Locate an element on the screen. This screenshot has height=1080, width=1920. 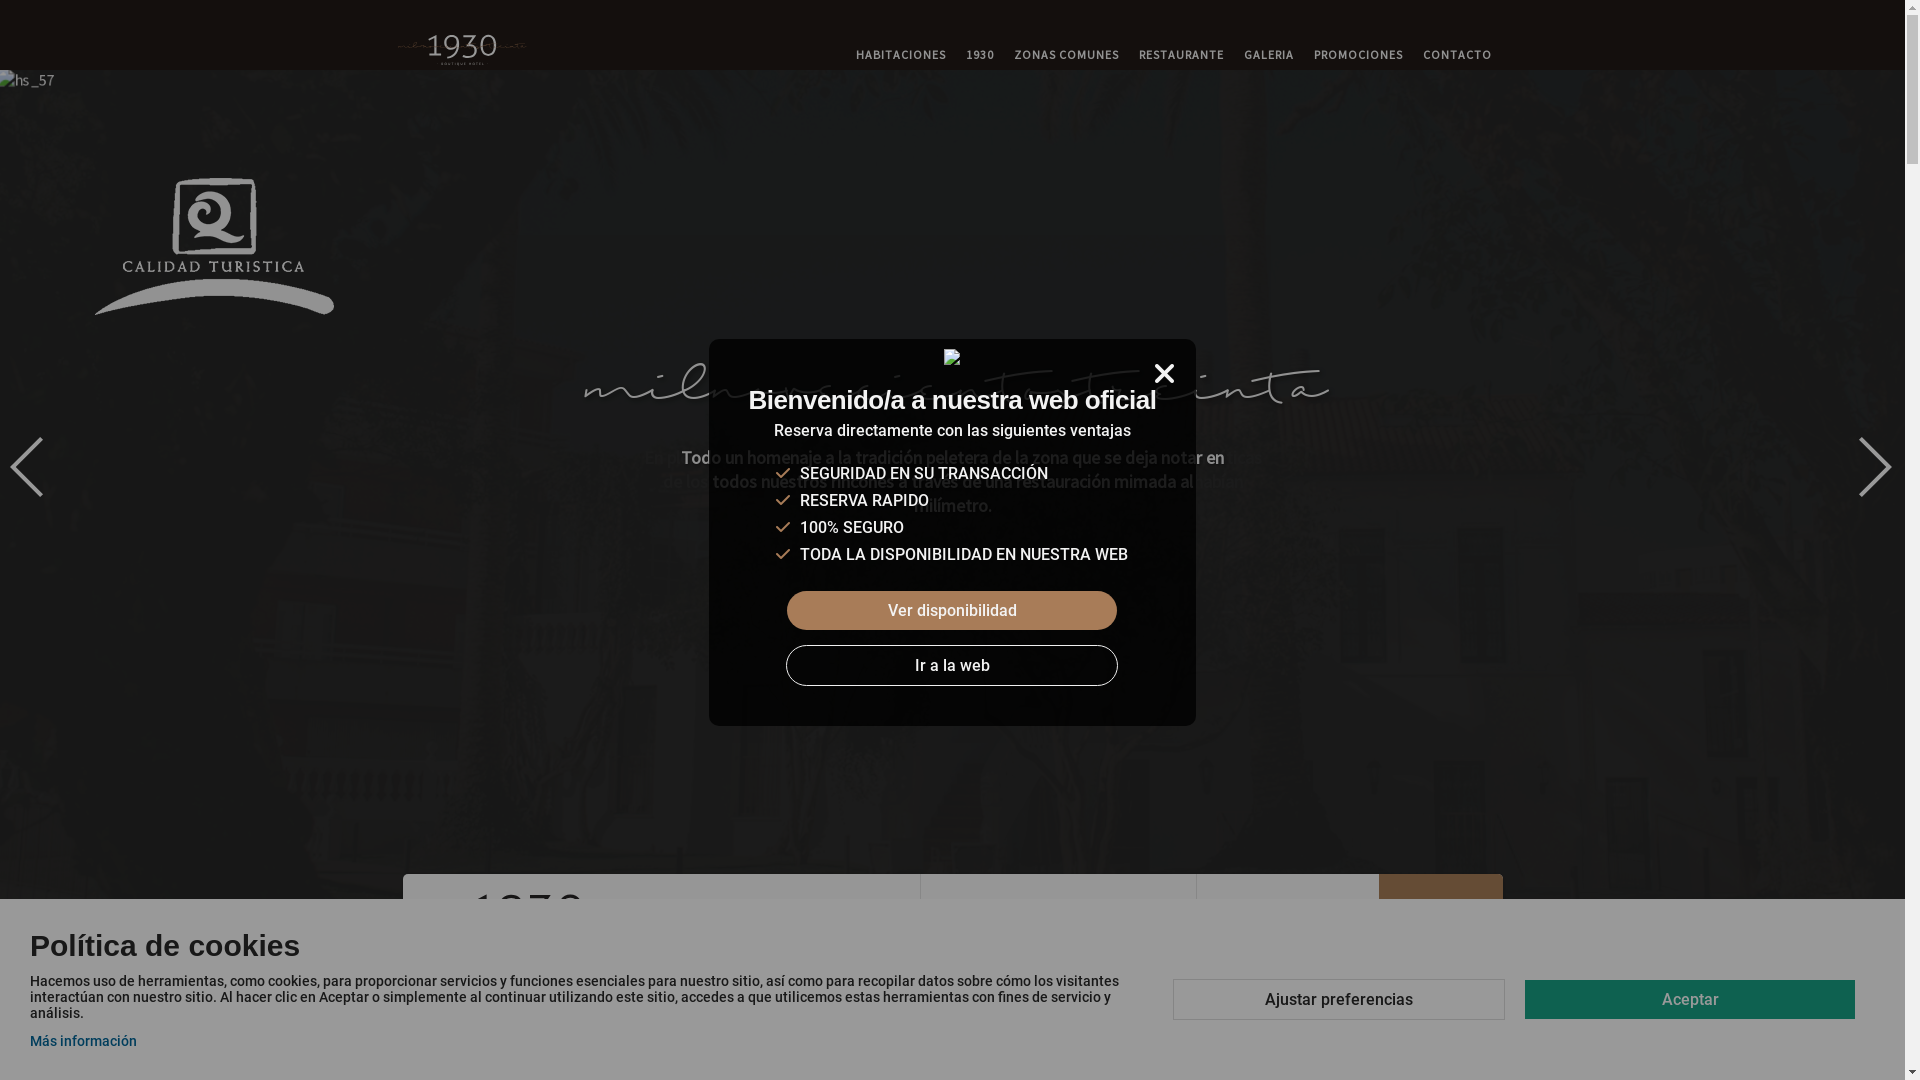
RESTAURANTE is located at coordinates (1180, 55).